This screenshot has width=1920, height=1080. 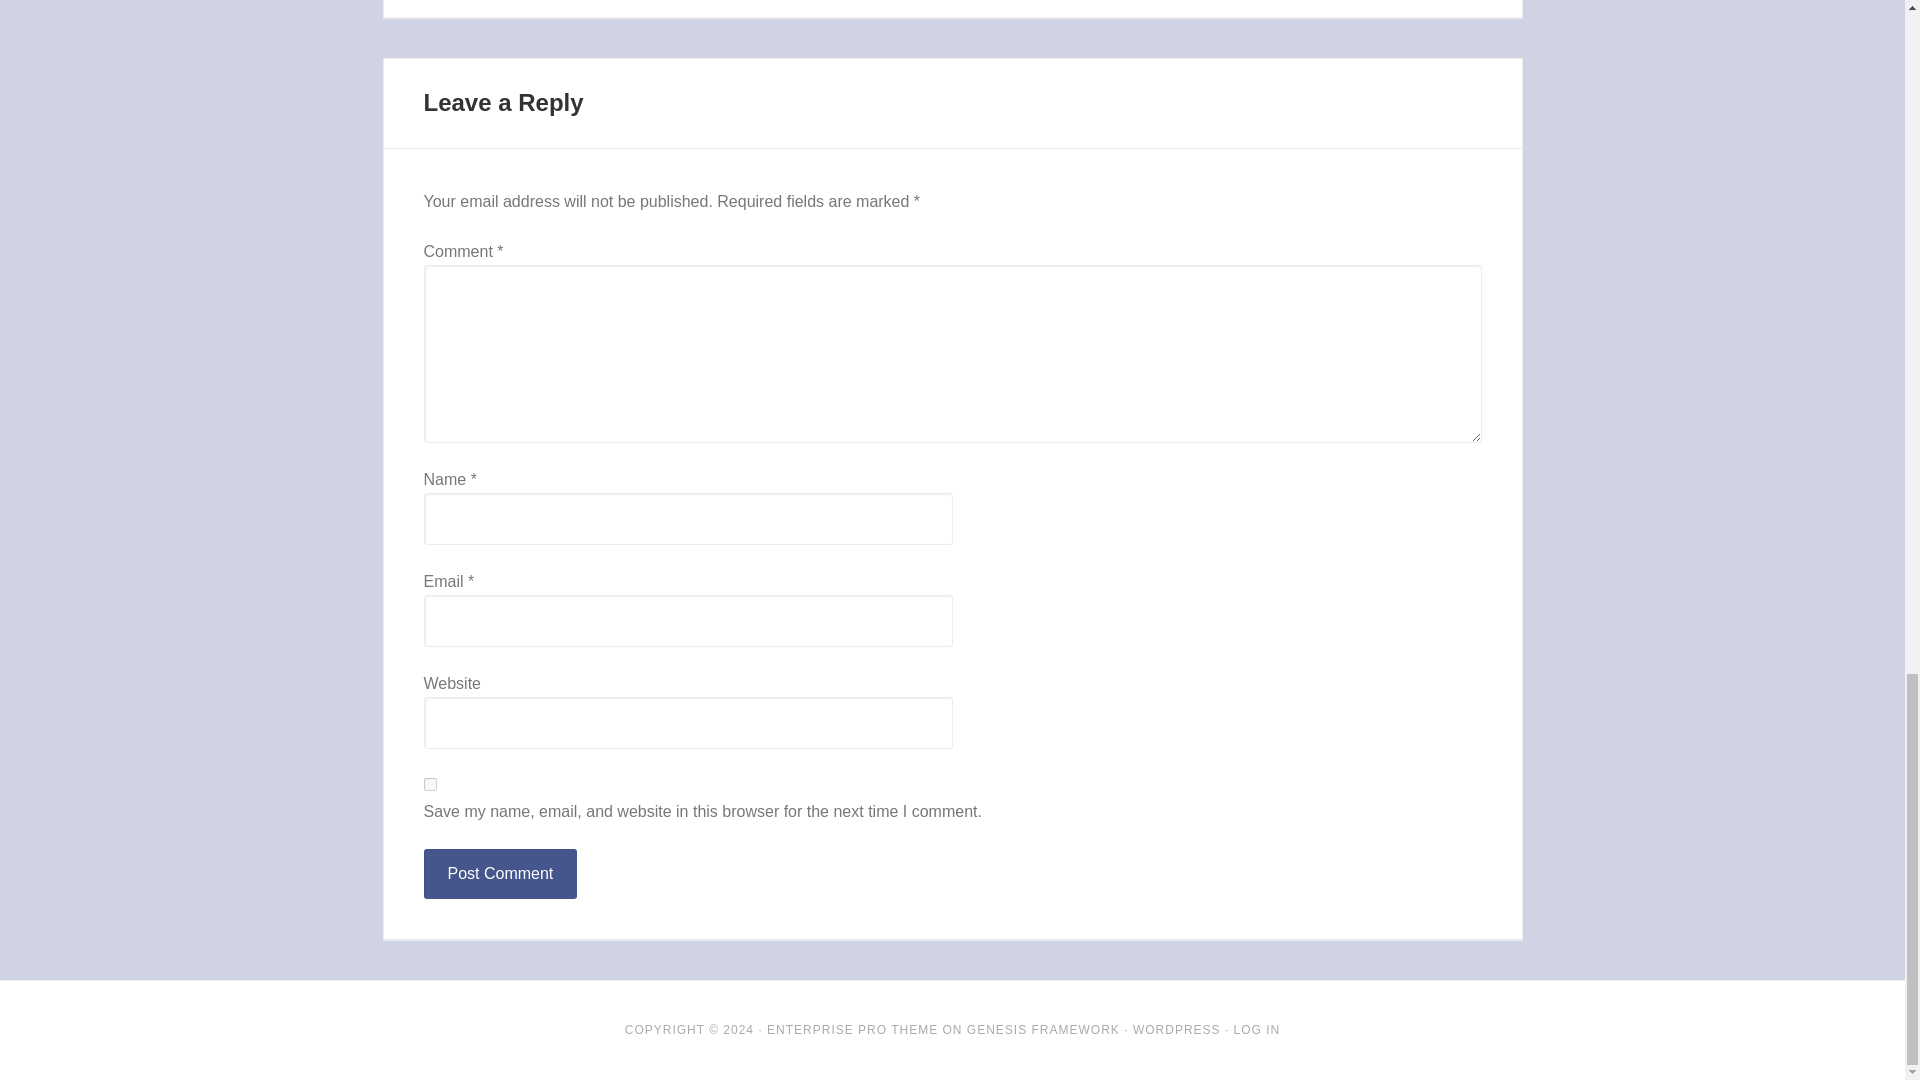 What do you see at coordinates (1257, 1029) in the screenshot?
I see `LOG IN` at bounding box center [1257, 1029].